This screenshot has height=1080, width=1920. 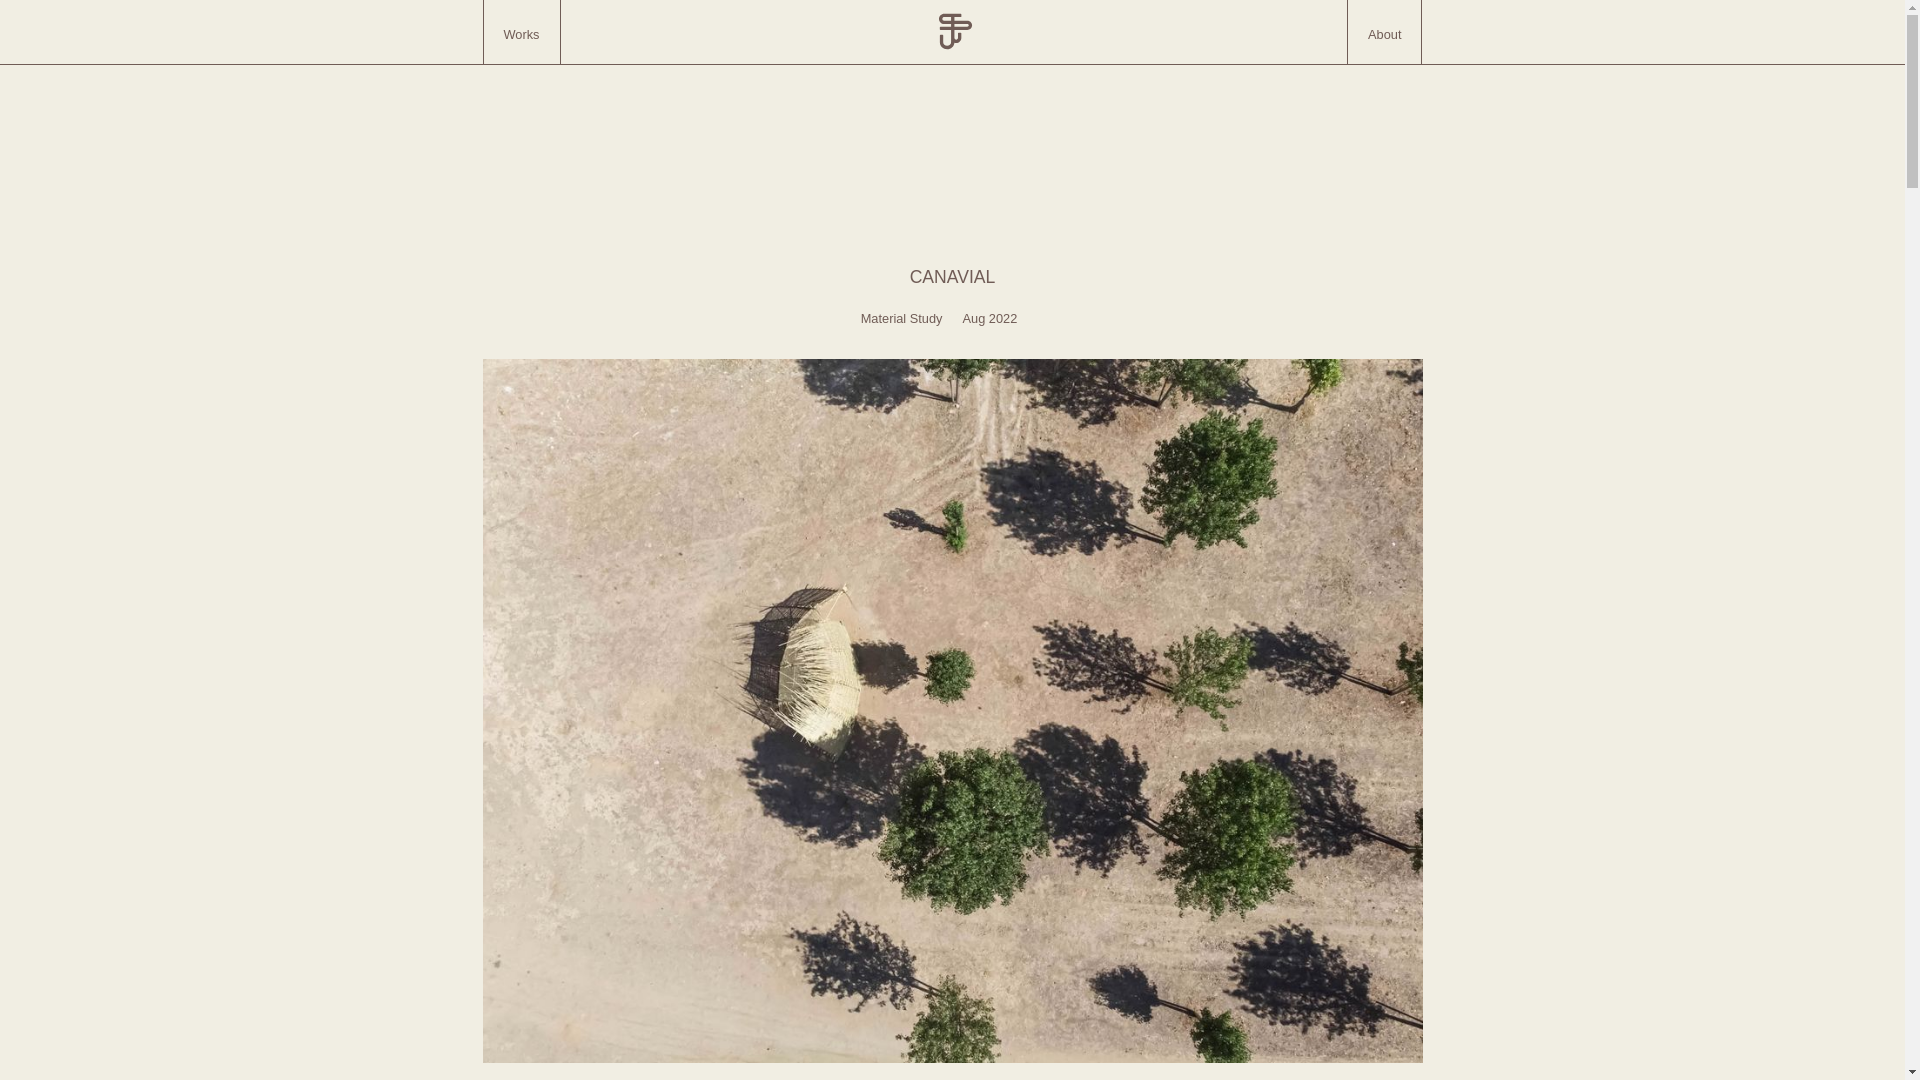 What do you see at coordinates (1384, 32) in the screenshot?
I see `About` at bounding box center [1384, 32].